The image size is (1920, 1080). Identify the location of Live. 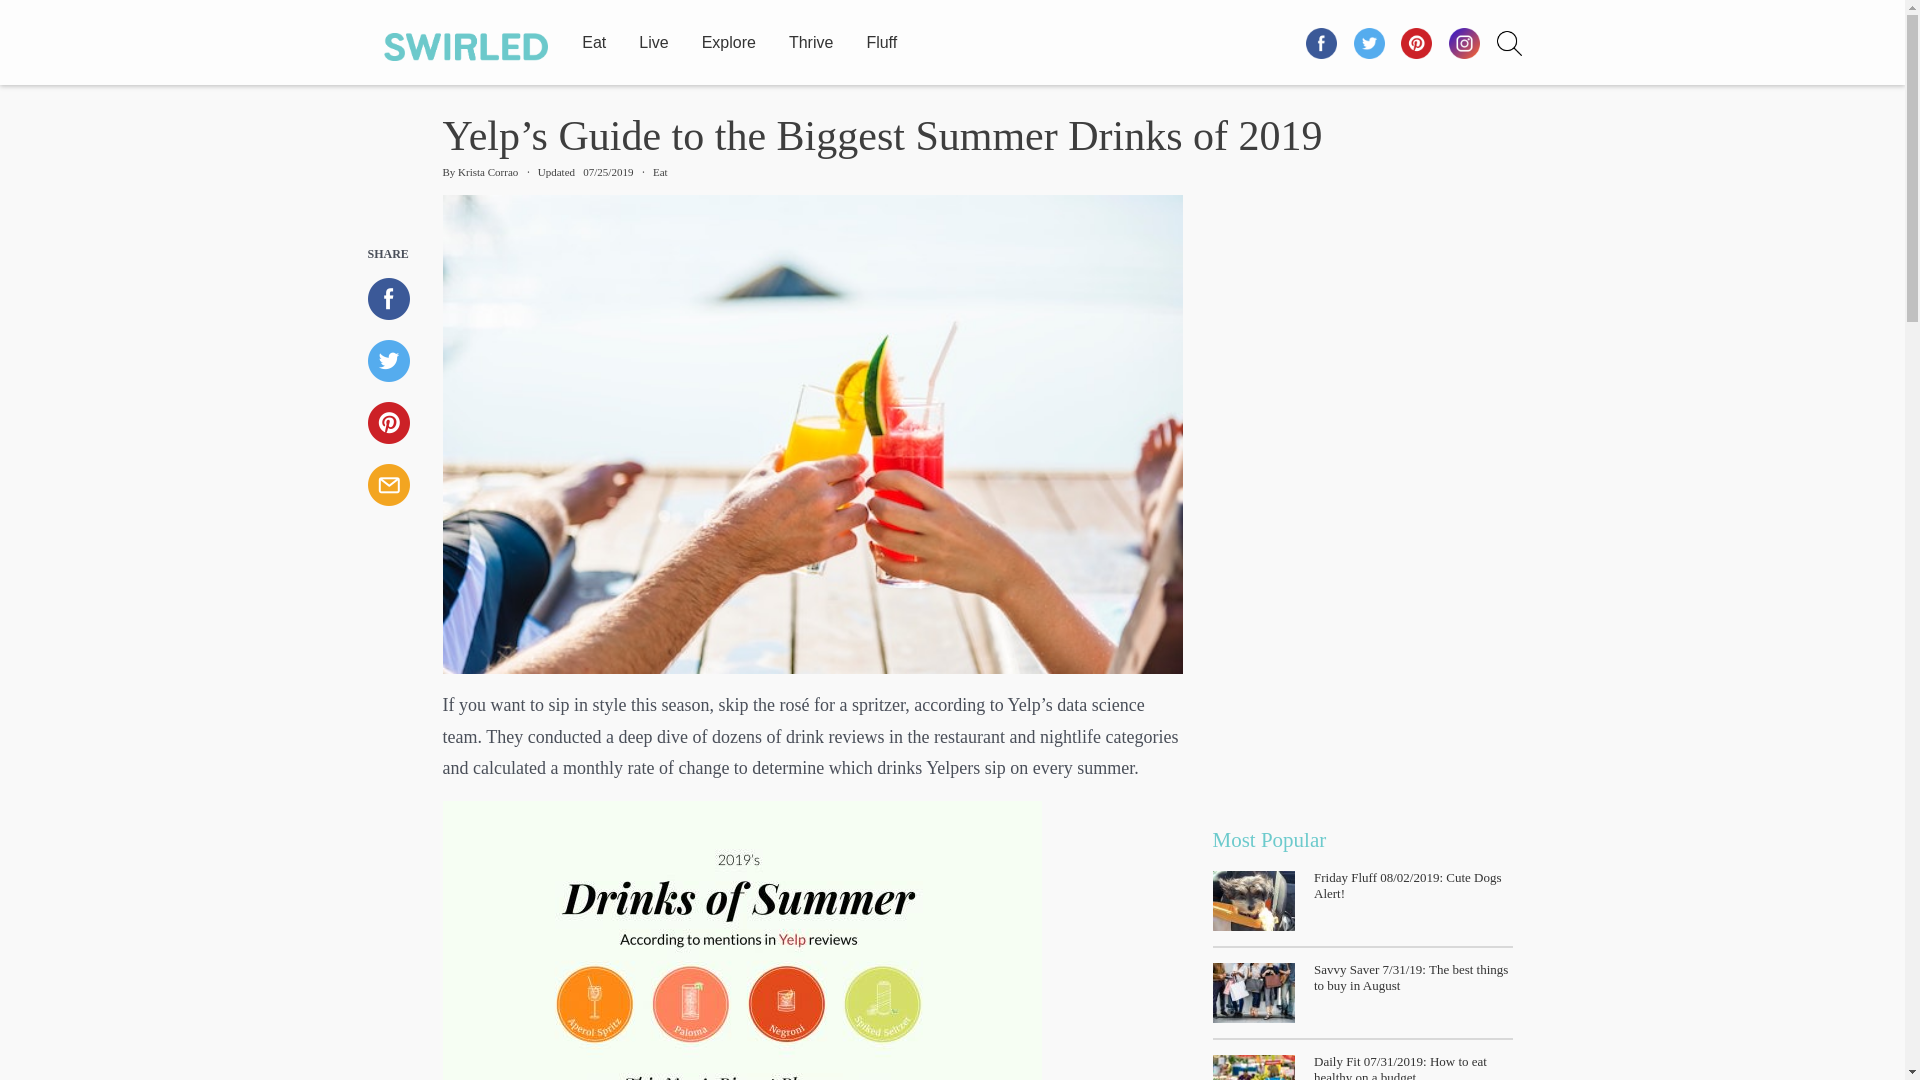
(654, 38).